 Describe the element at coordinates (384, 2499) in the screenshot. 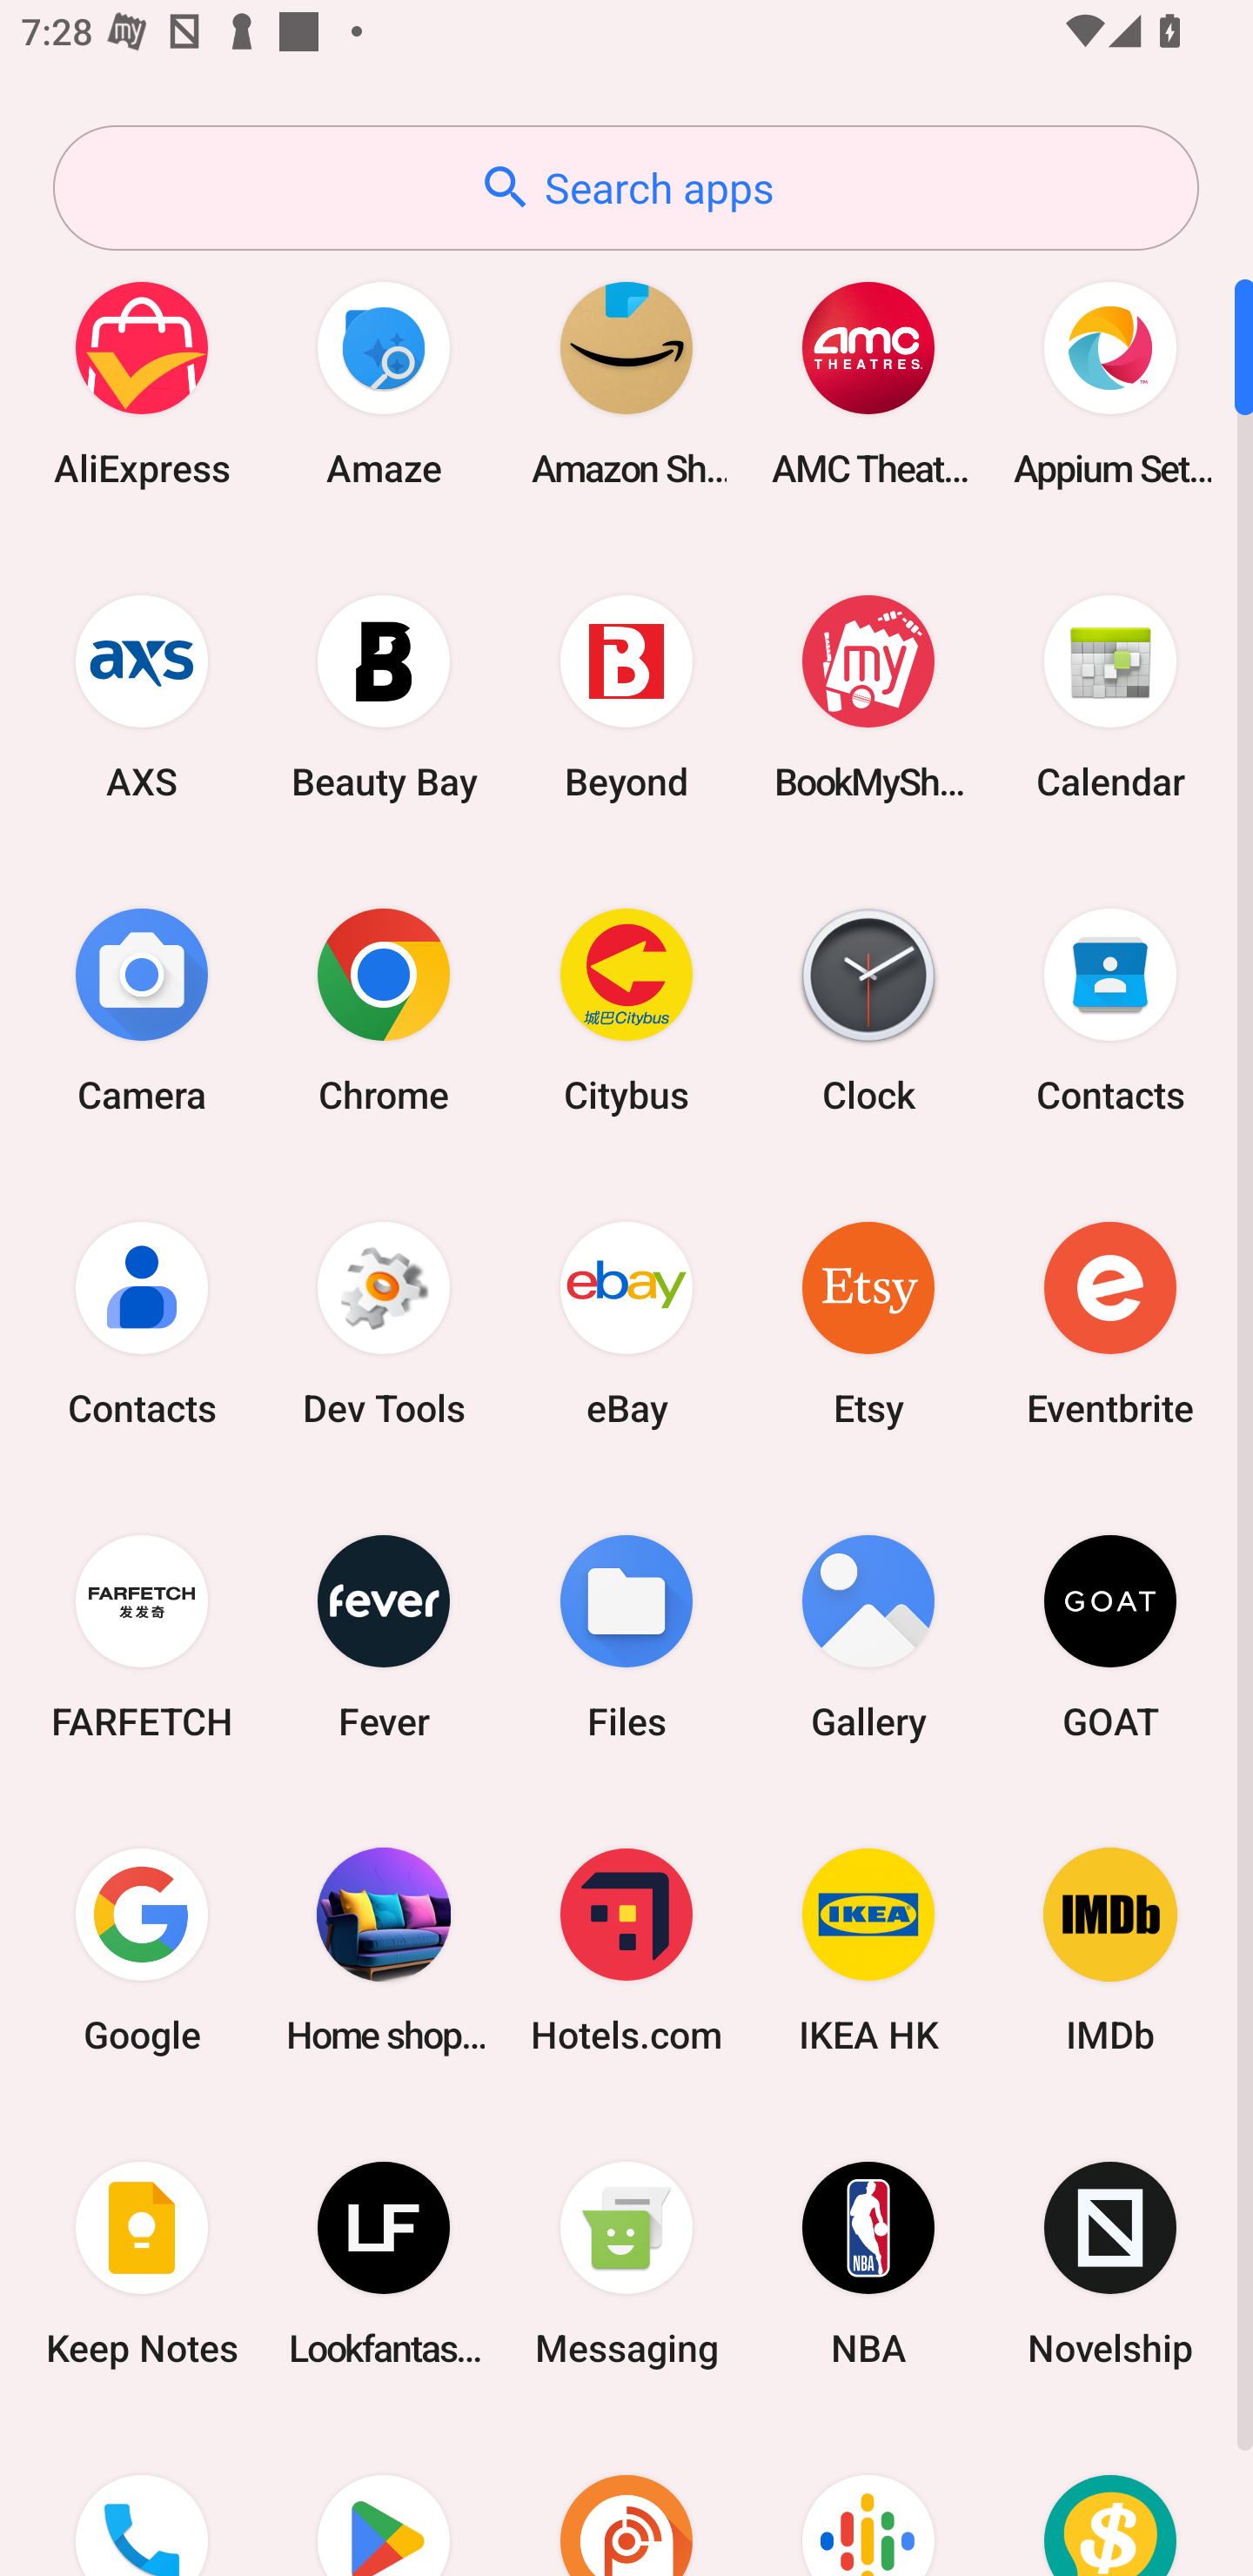

I see `Play Store` at that location.